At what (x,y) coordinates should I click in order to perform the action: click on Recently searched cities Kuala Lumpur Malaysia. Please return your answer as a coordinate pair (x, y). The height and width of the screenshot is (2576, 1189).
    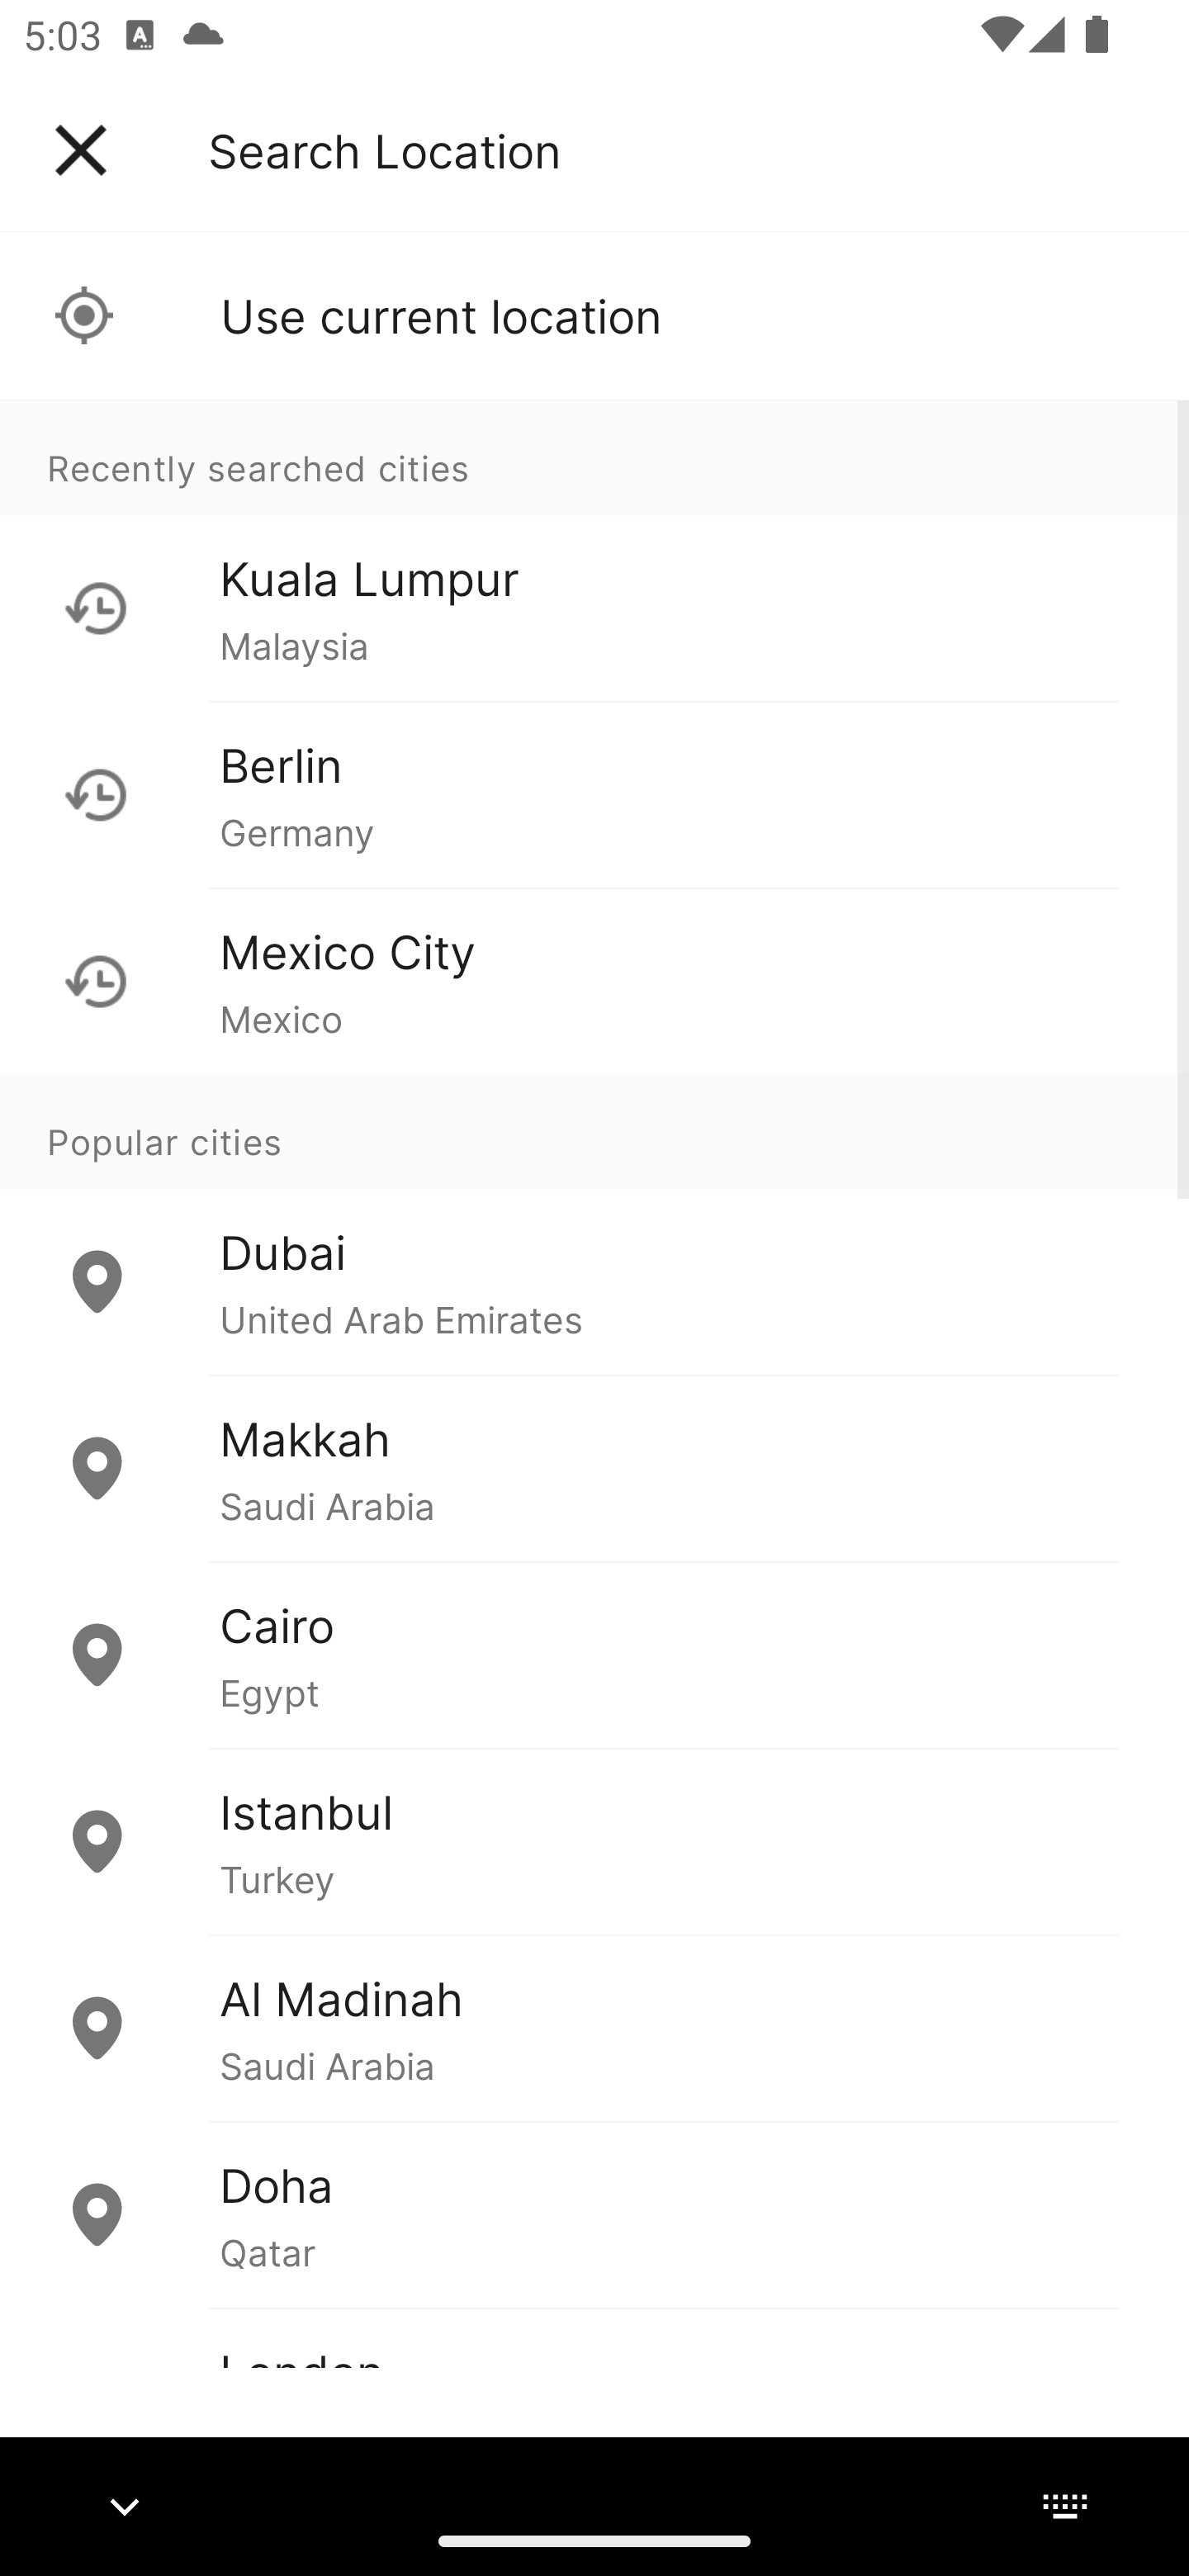
    Looking at the image, I should click on (594, 550).